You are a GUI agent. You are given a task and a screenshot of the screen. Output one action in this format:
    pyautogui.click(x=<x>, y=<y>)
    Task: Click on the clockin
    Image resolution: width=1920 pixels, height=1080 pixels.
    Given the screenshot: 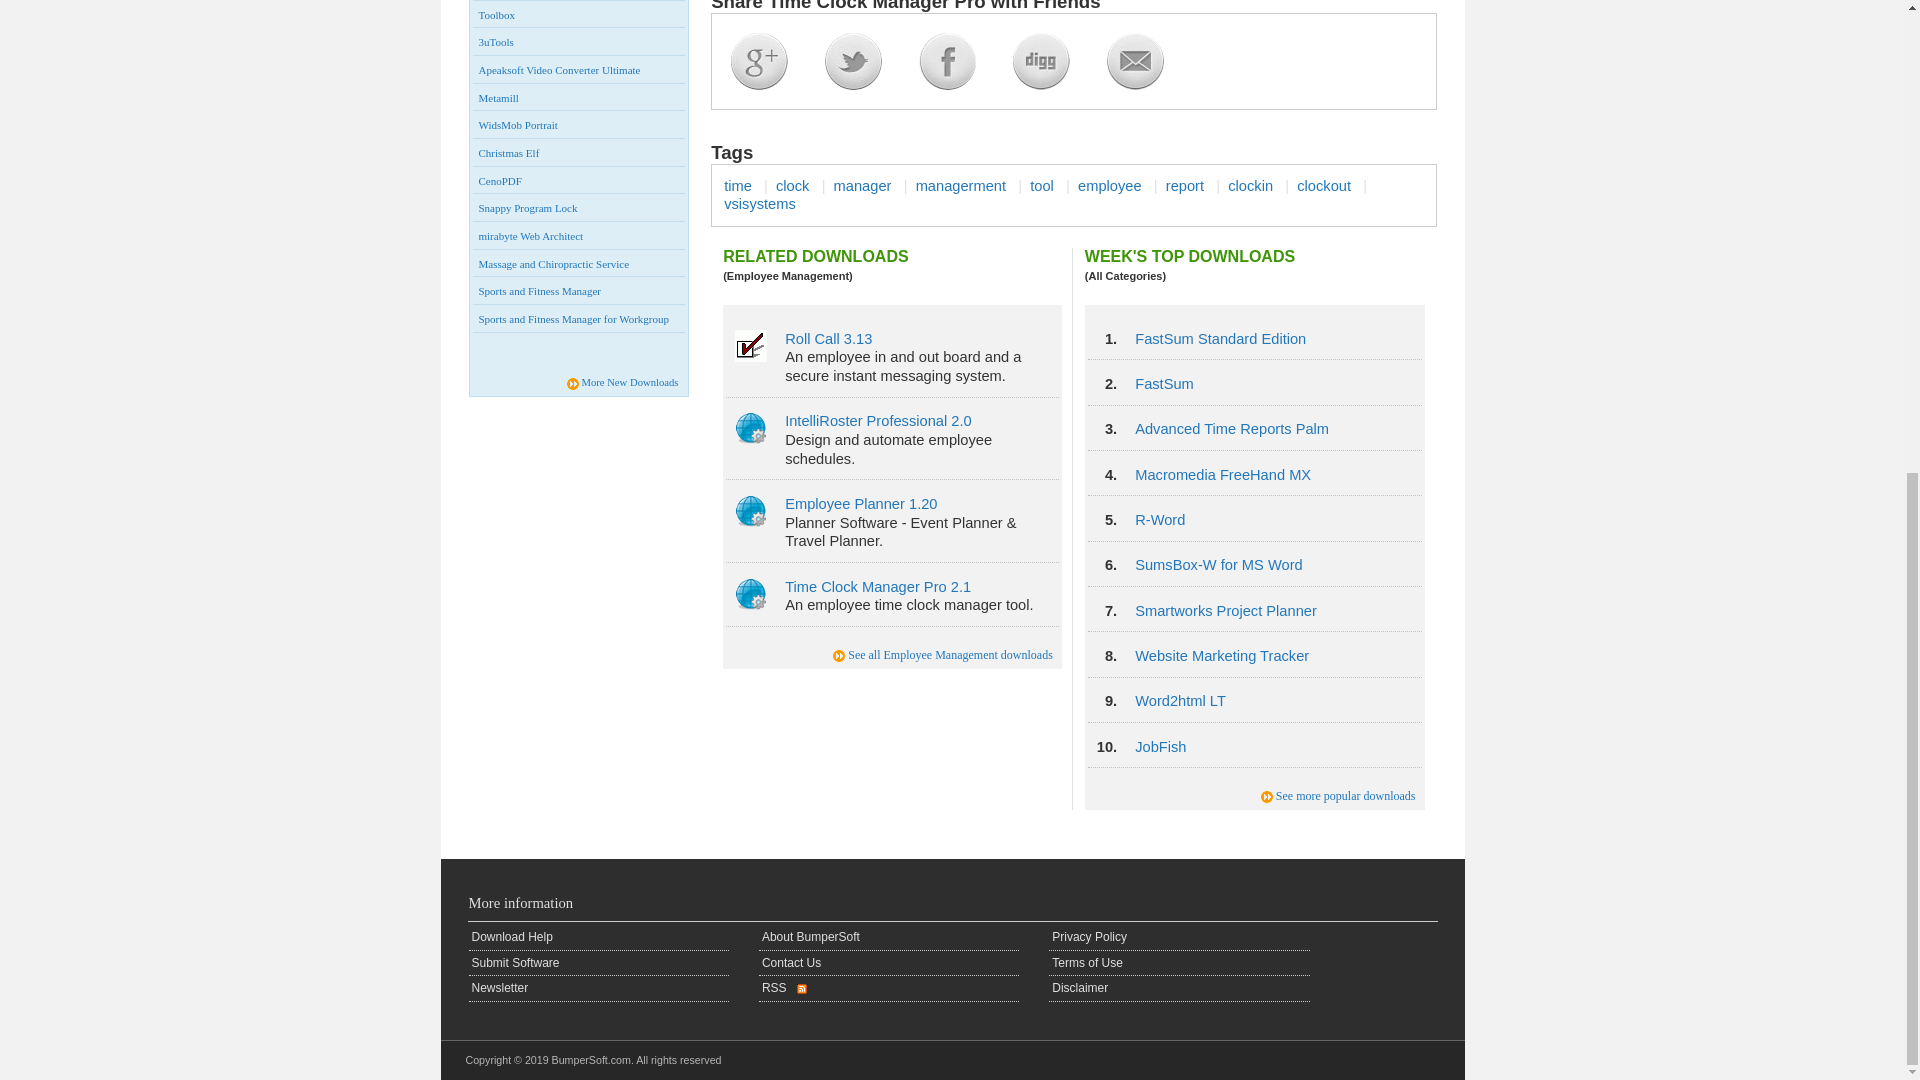 What is the action you would take?
    pyautogui.click(x=1250, y=186)
    